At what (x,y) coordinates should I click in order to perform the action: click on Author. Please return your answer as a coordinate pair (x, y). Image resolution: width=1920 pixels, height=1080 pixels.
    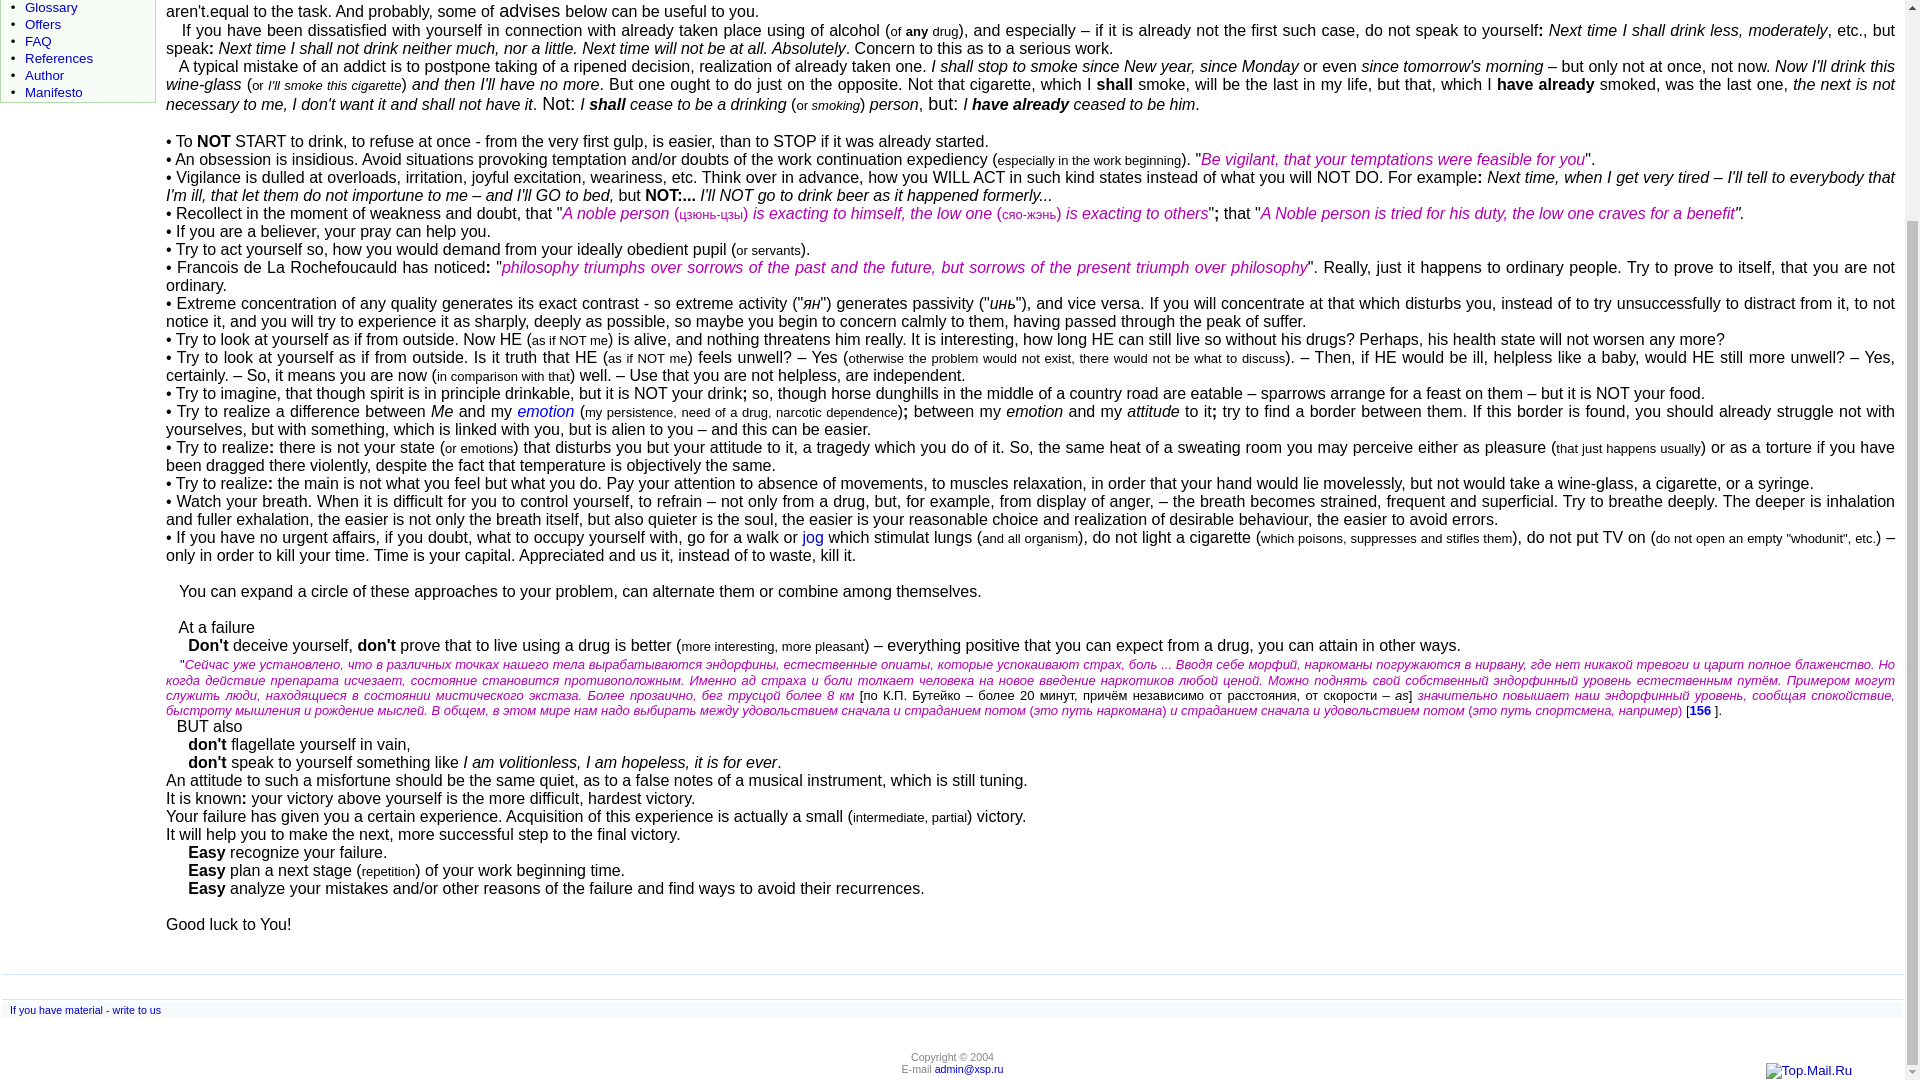
    Looking at the image, I should click on (44, 76).